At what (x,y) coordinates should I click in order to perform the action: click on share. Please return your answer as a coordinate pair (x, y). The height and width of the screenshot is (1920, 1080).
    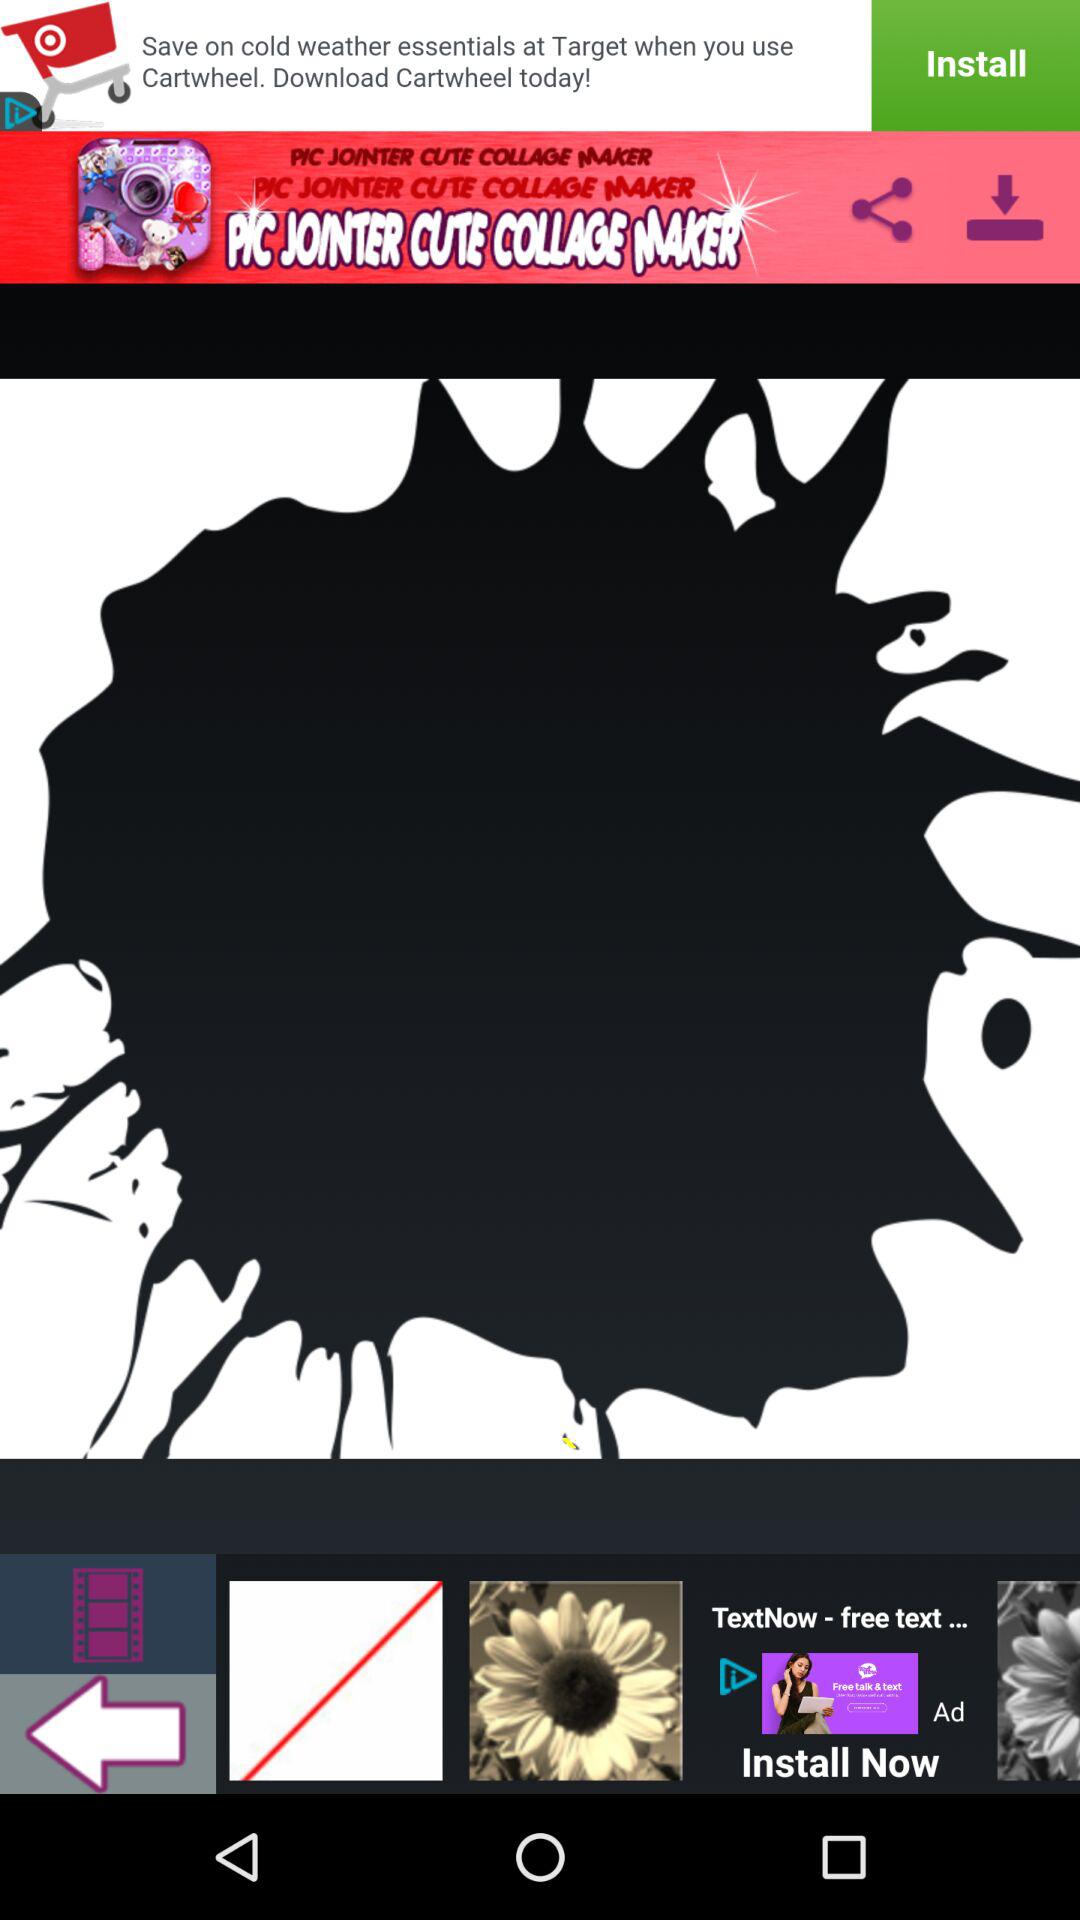
    Looking at the image, I should click on (881, 207).